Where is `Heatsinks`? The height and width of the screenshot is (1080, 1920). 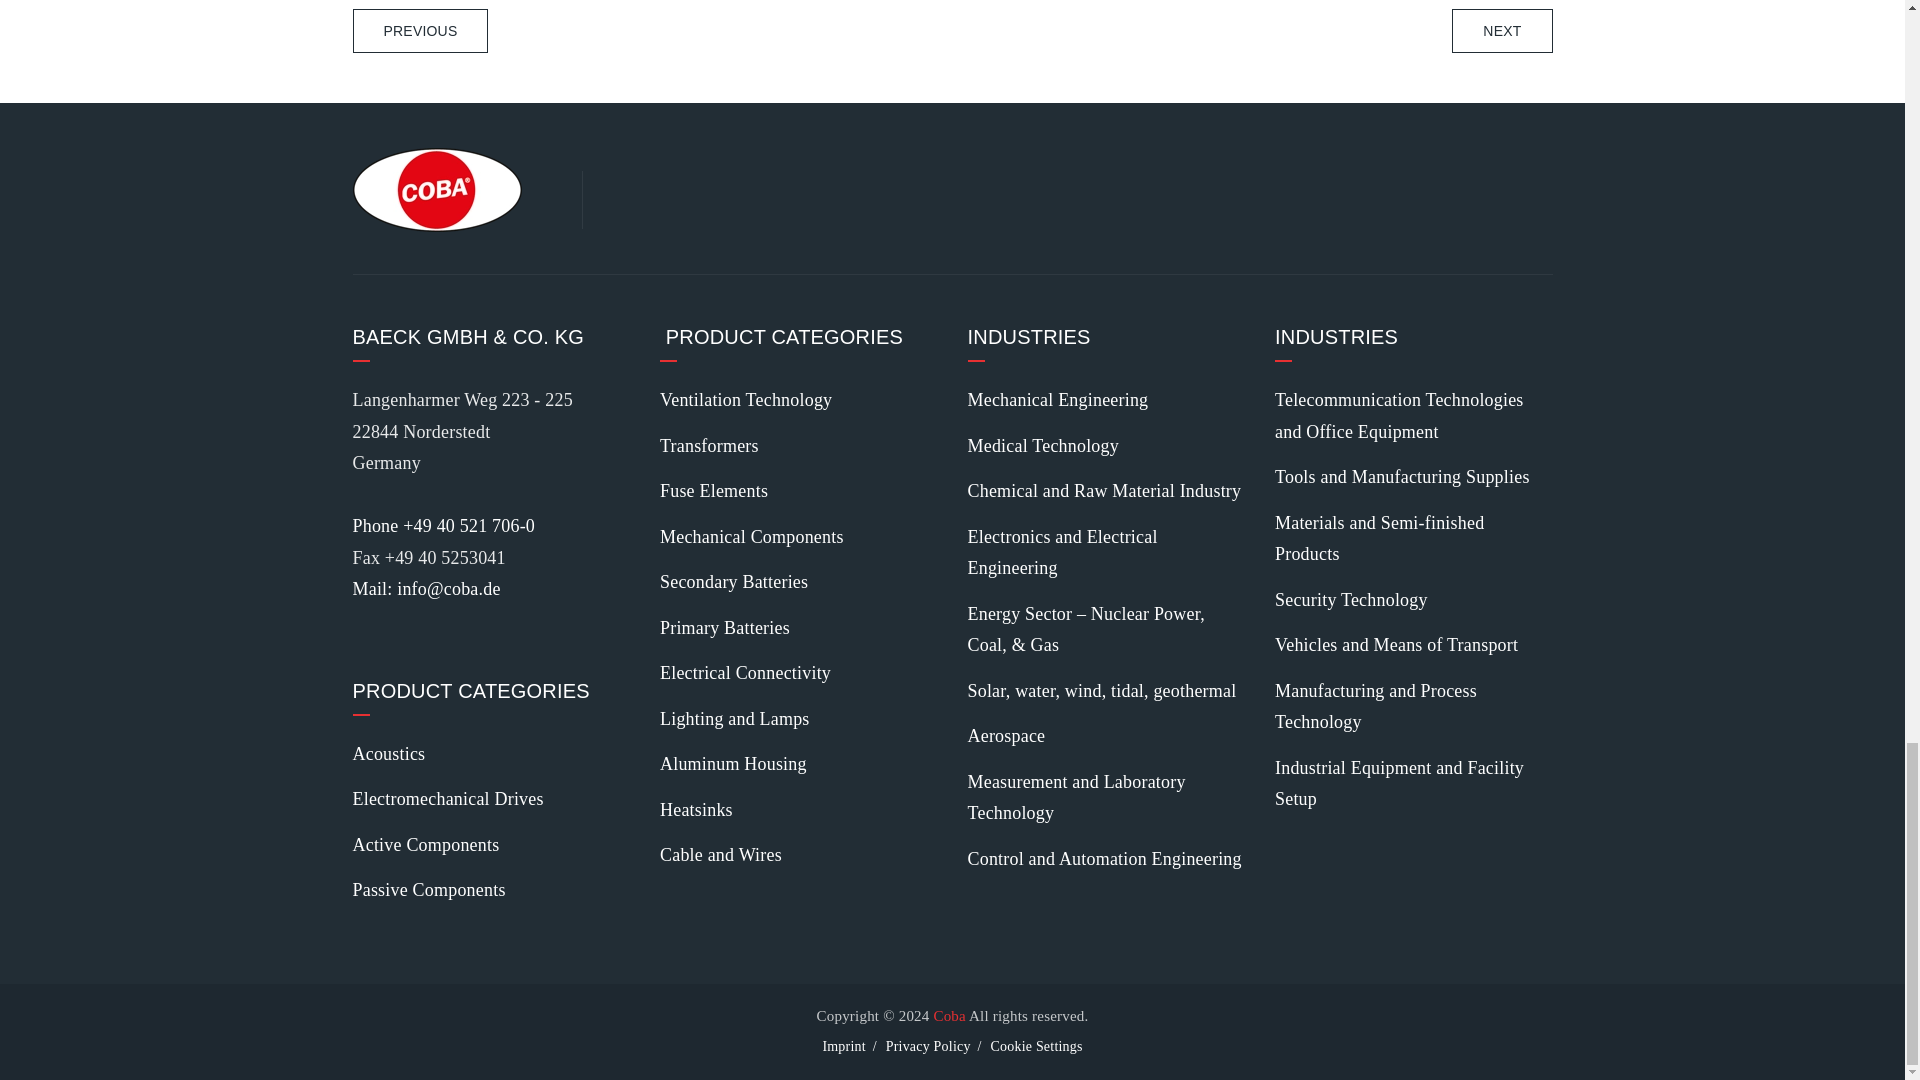
Heatsinks is located at coordinates (696, 810).